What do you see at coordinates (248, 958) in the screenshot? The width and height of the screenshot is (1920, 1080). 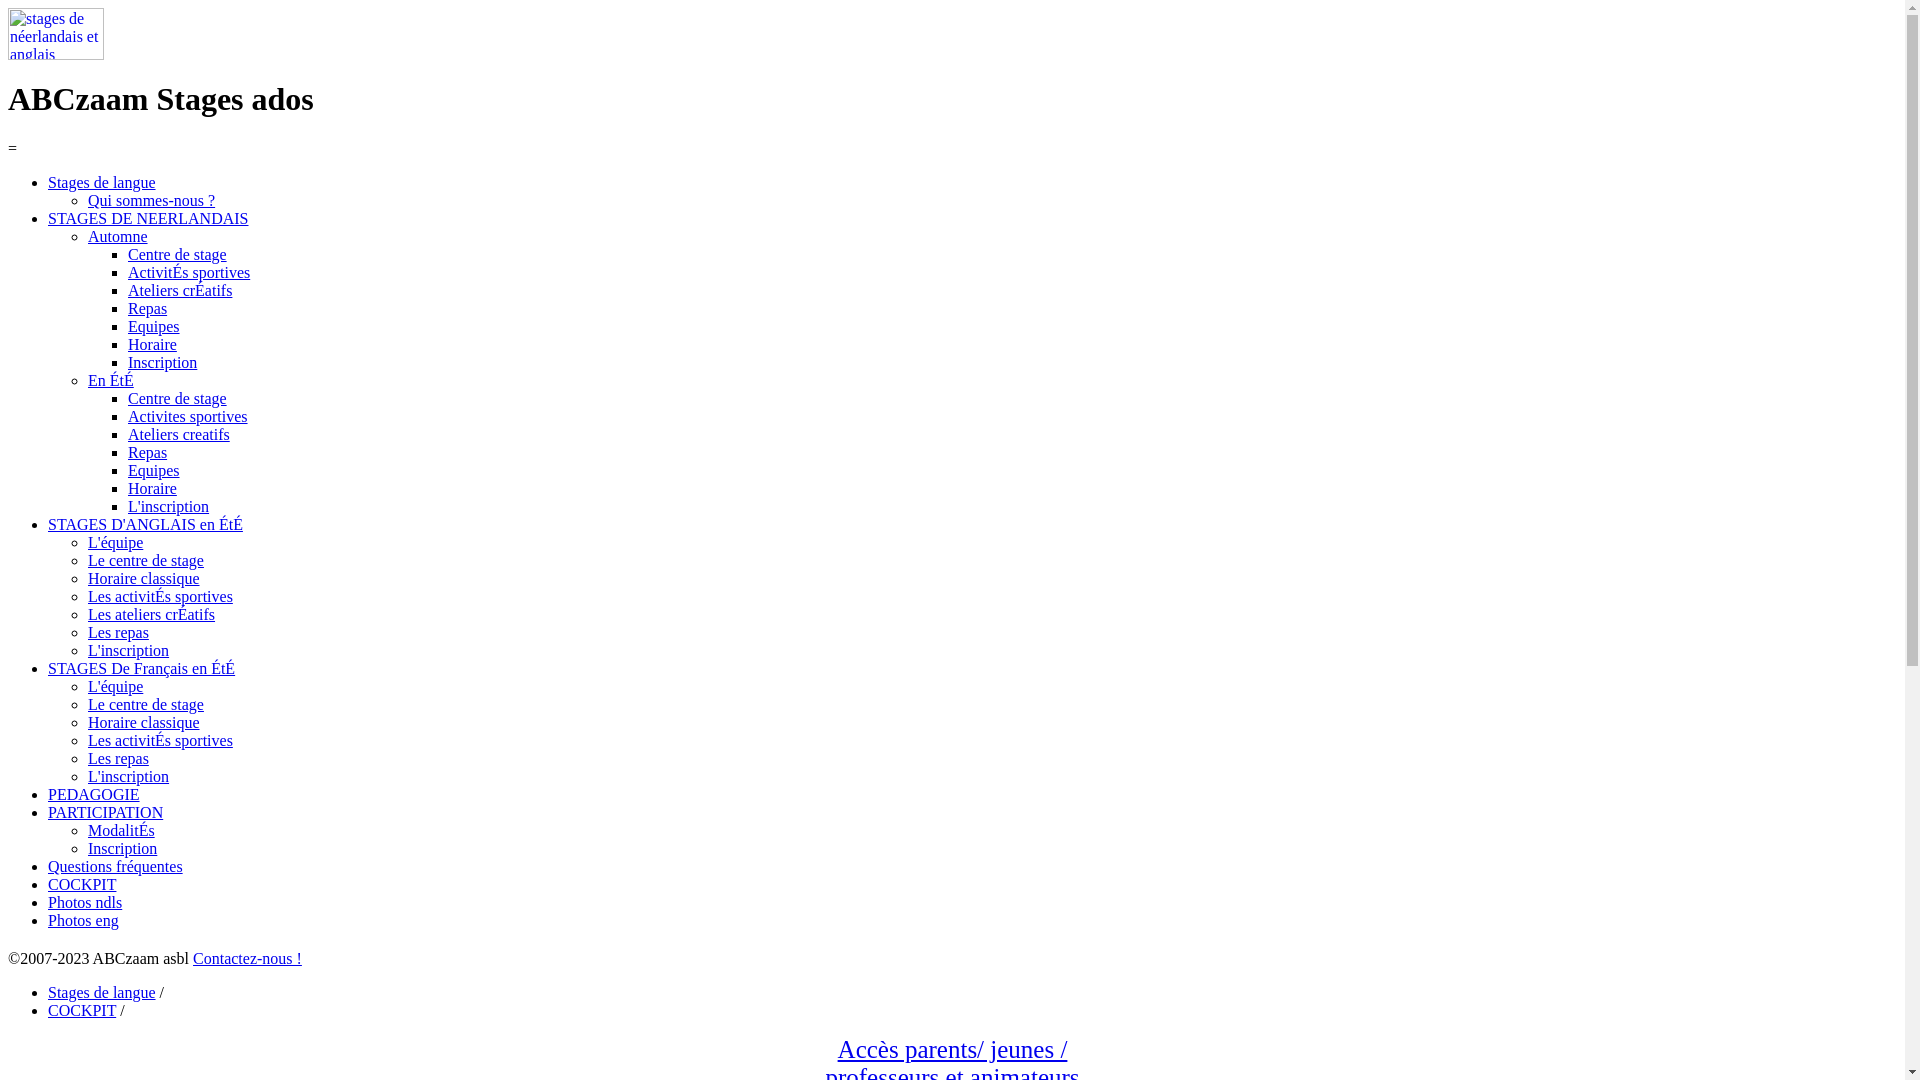 I see `Contactez-nous !` at bounding box center [248, 958].